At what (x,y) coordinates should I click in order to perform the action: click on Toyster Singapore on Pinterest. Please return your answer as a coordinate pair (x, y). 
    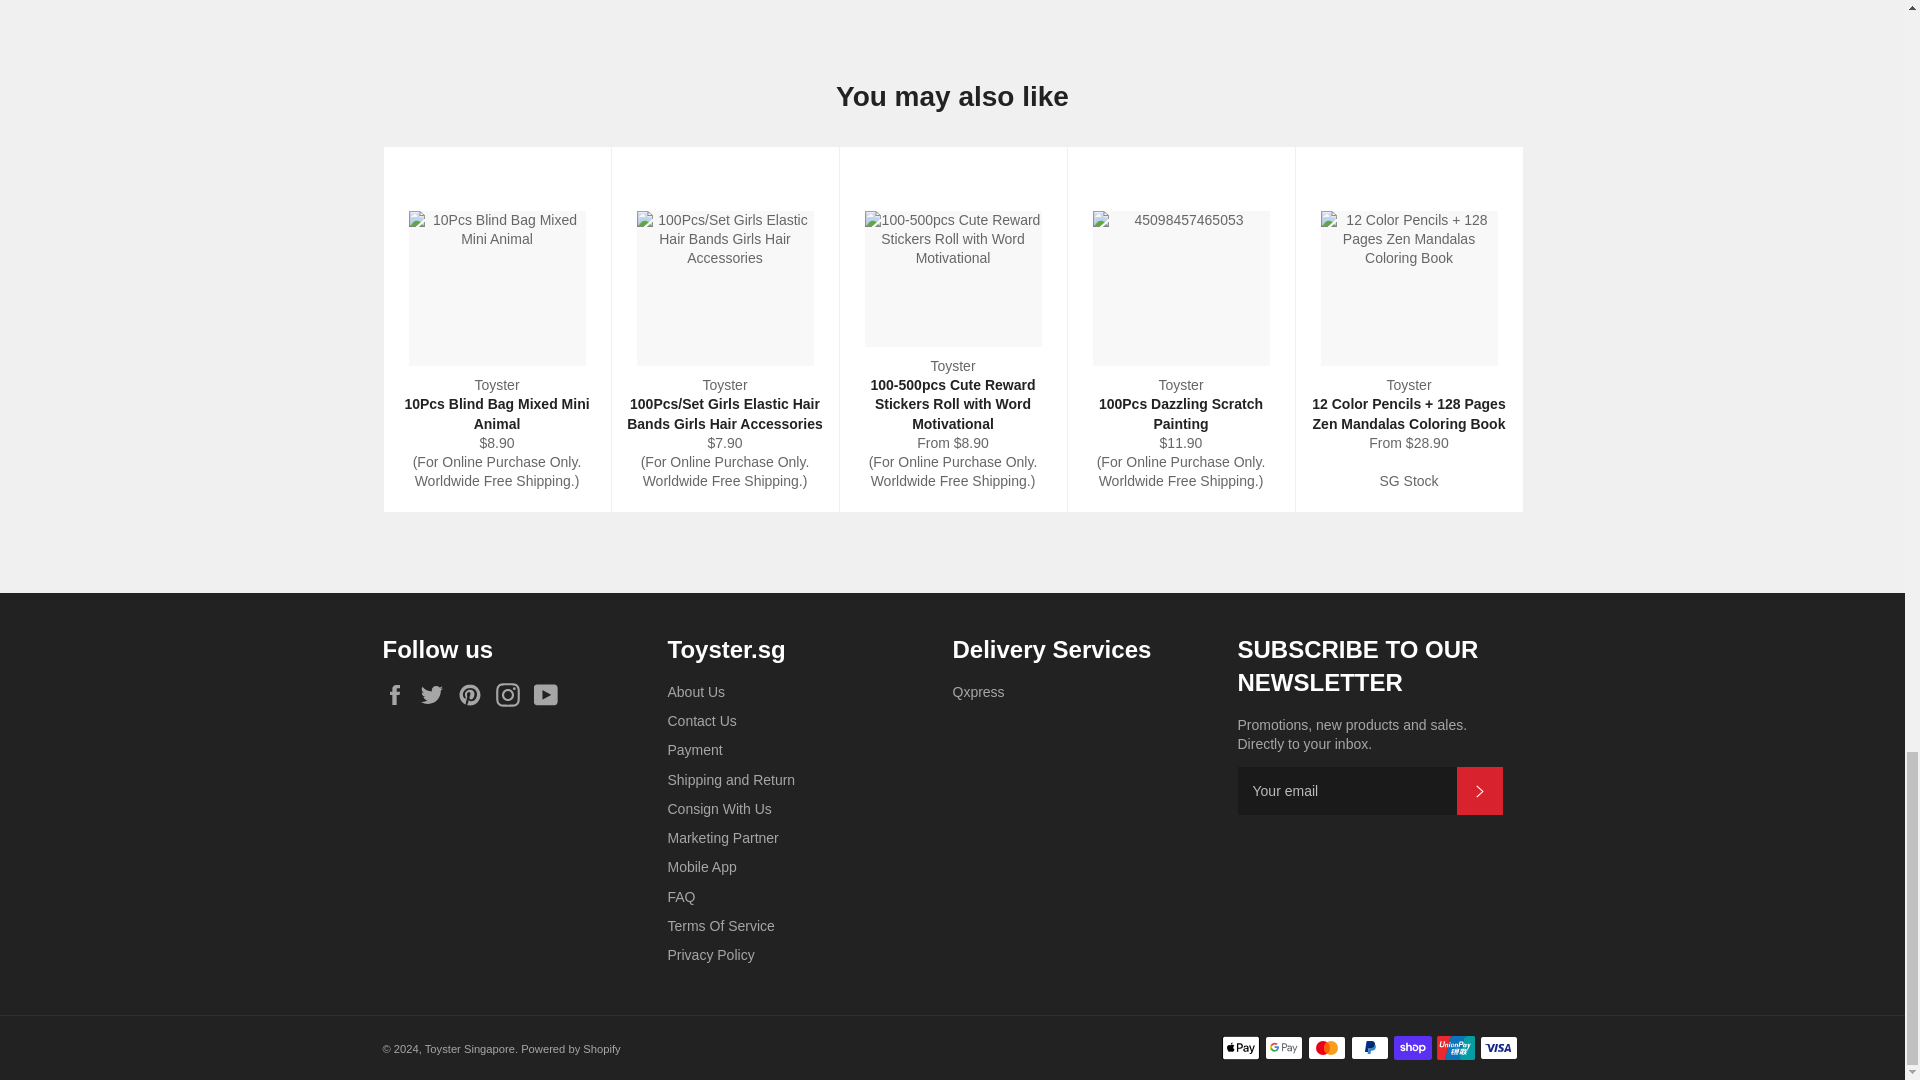
    Looking at the image, I should click on (474, 694).